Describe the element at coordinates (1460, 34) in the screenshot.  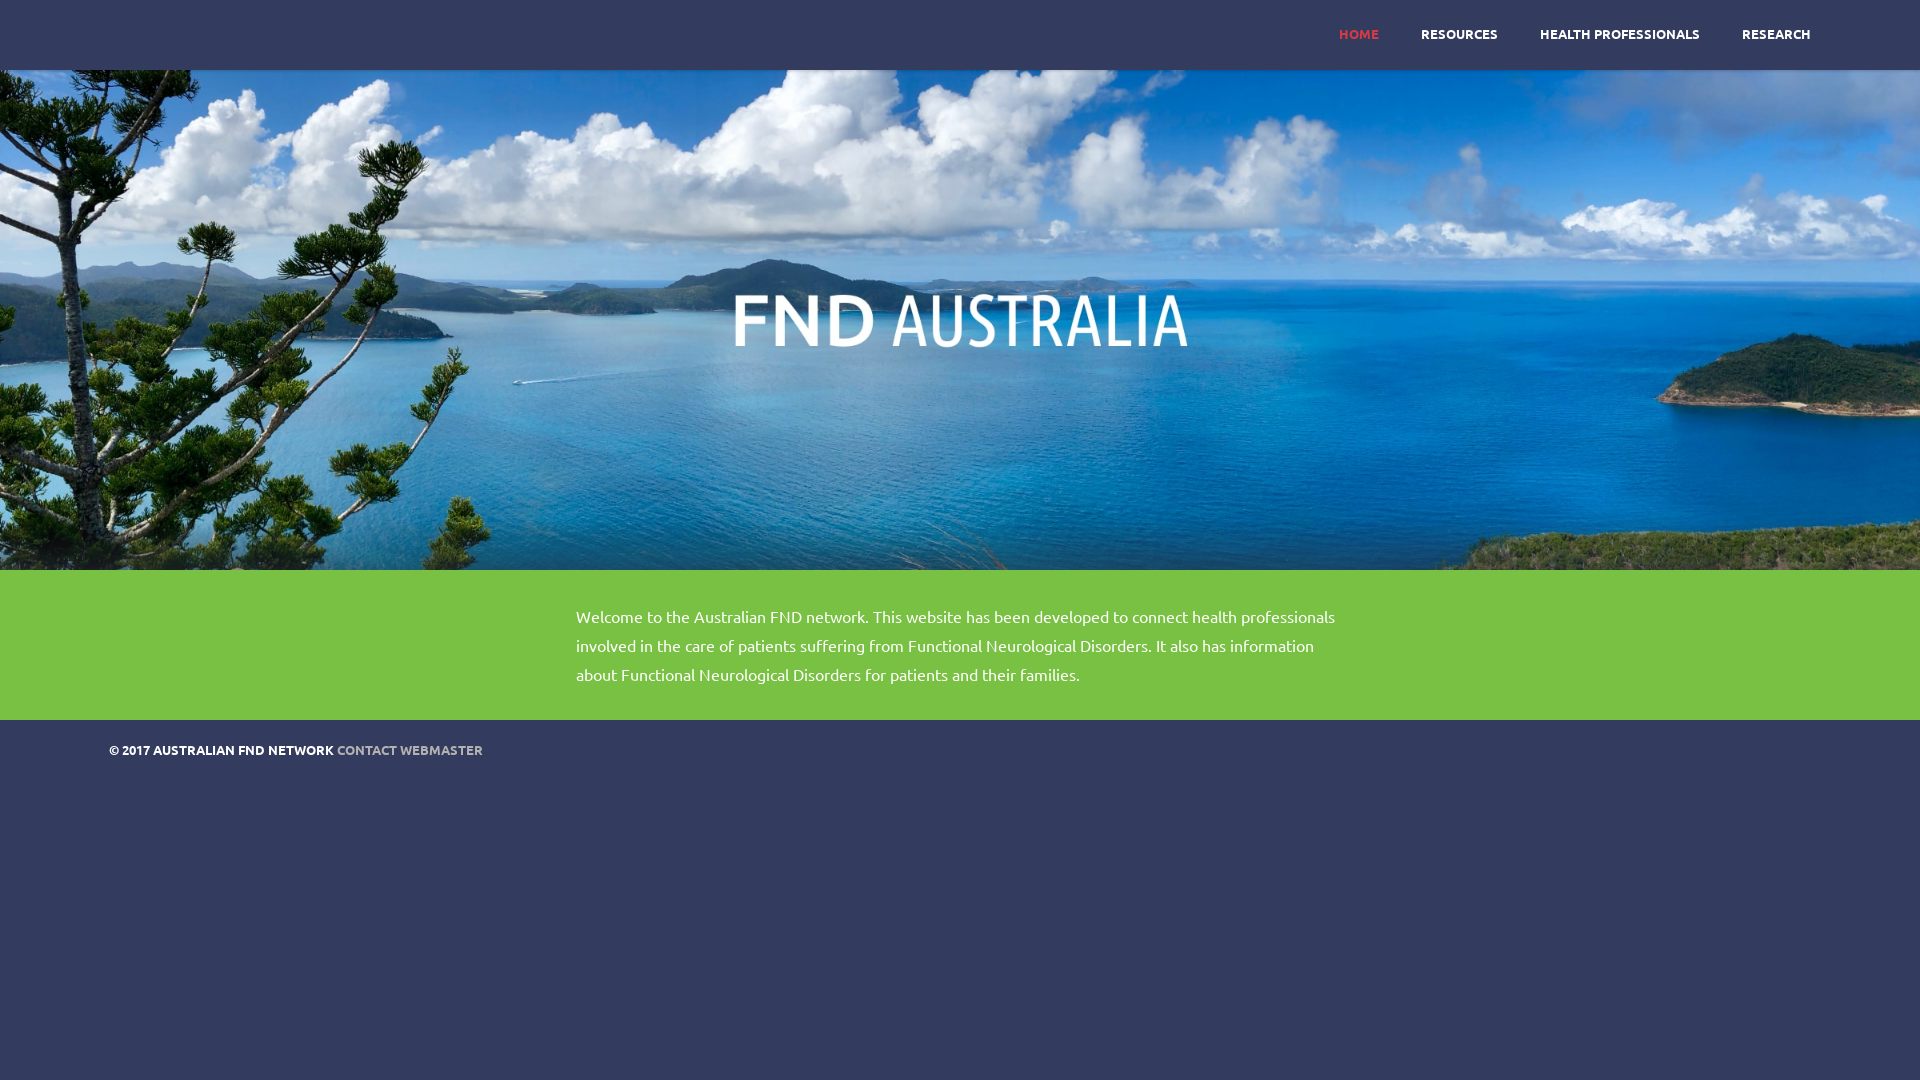
I see `RESOURCES` at that location.